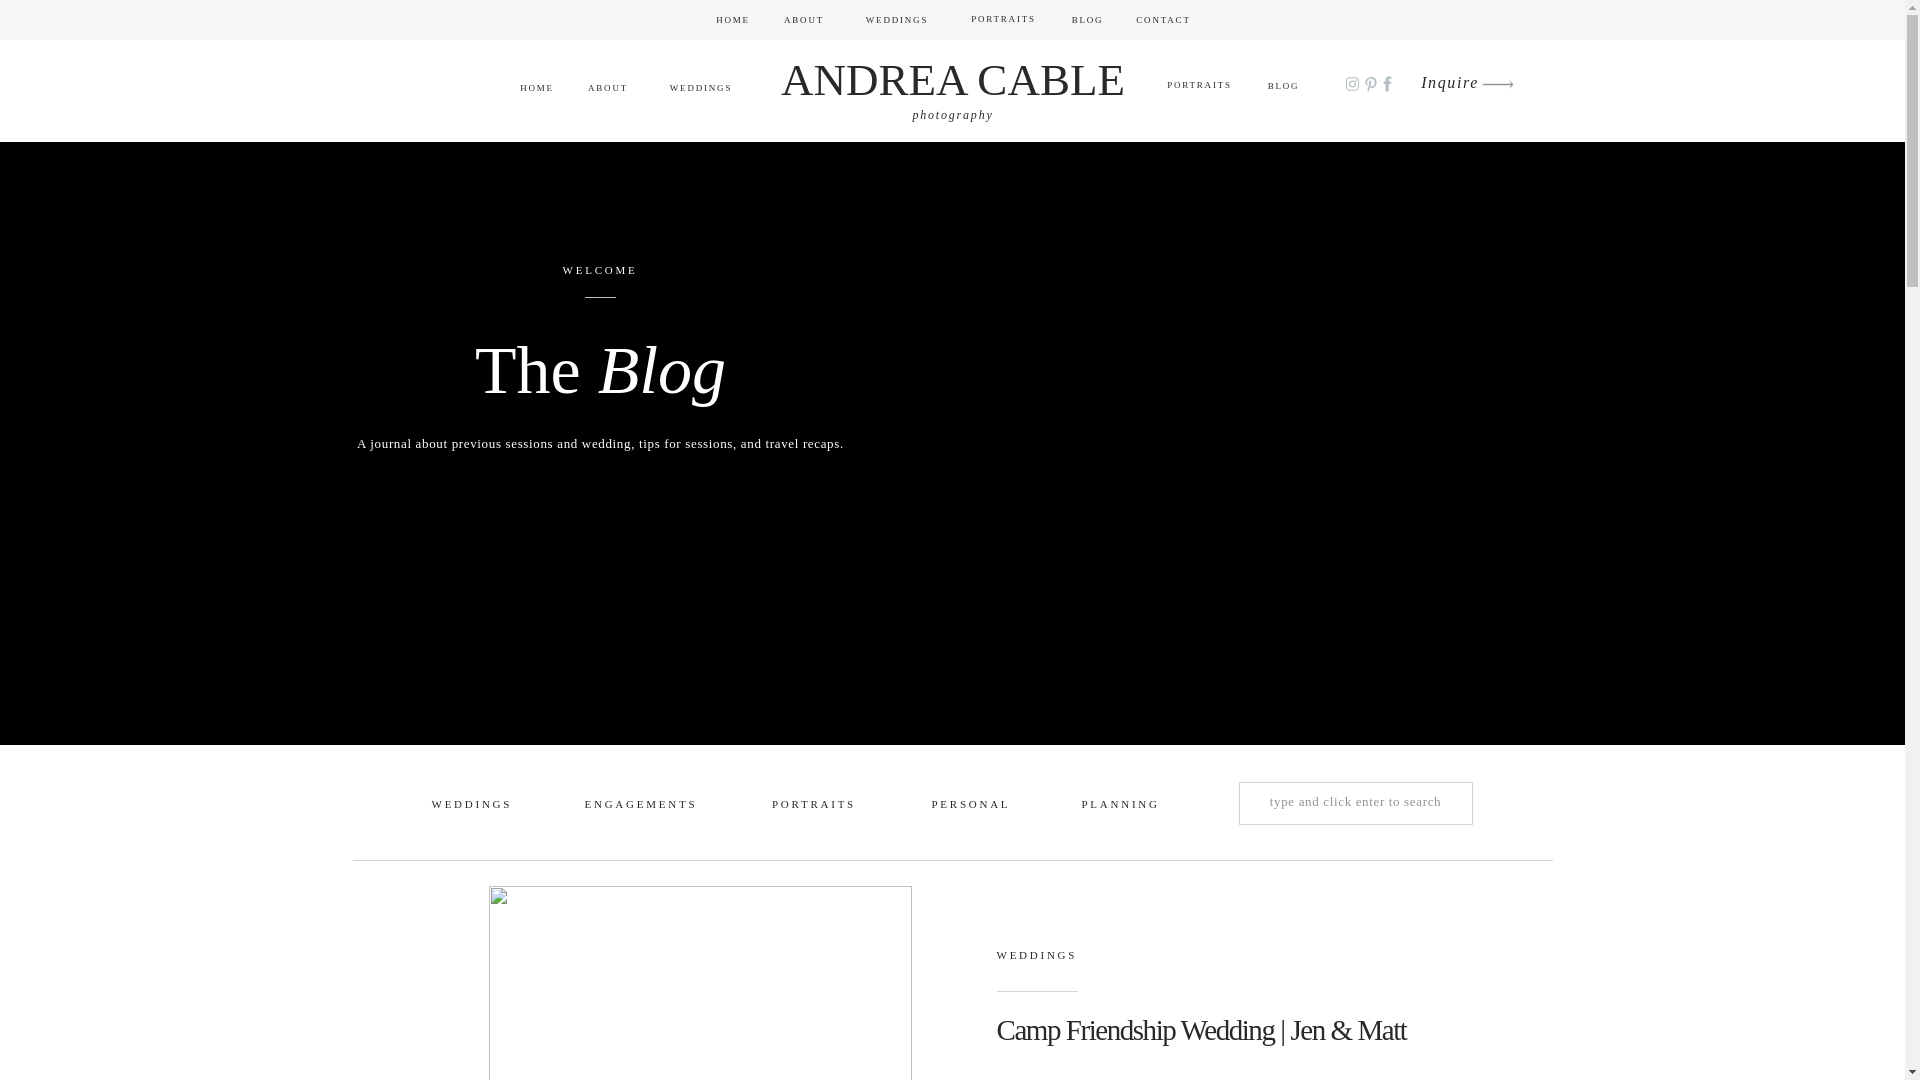 The height and width of the screenshot is (1080, 1920). I want to click on BLOG, so click(1087, 20).